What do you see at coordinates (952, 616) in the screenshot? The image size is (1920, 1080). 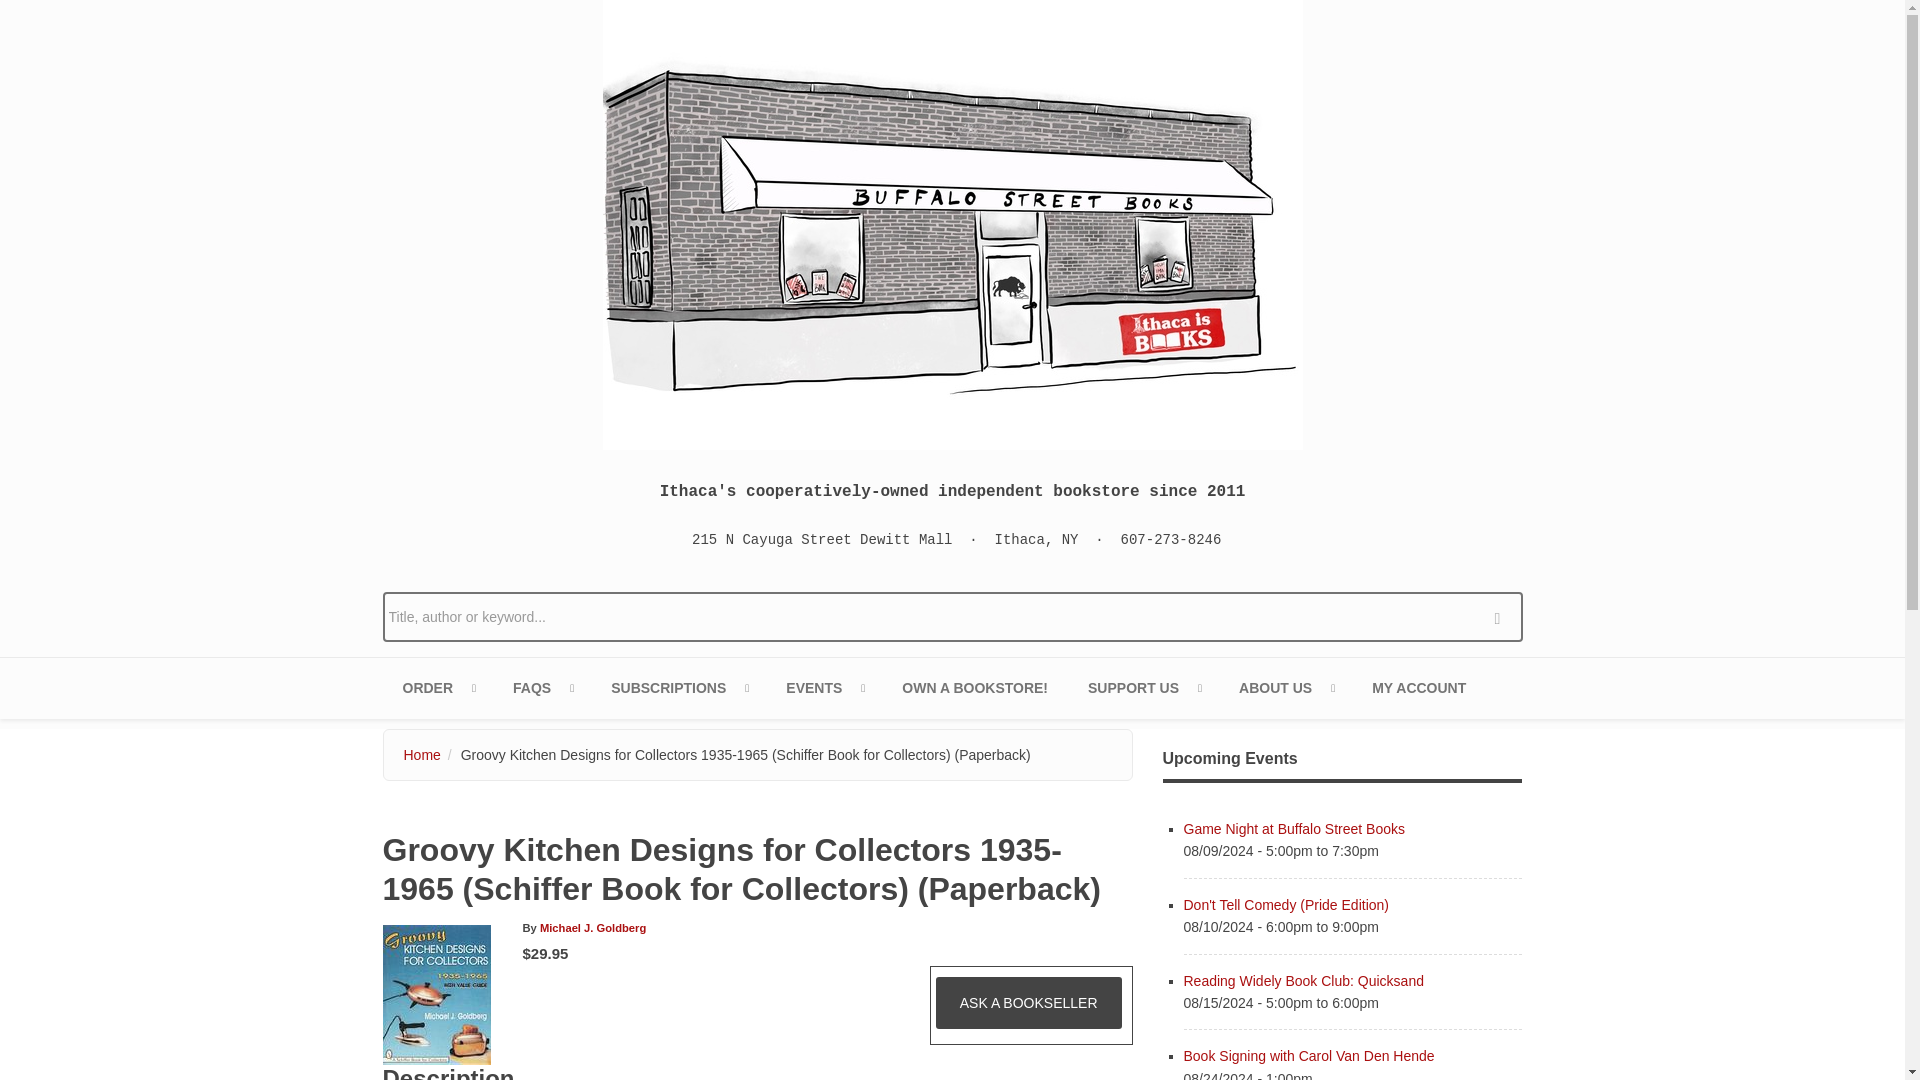 I see `Title, author or keyword...` at bounding box center [952, 616].